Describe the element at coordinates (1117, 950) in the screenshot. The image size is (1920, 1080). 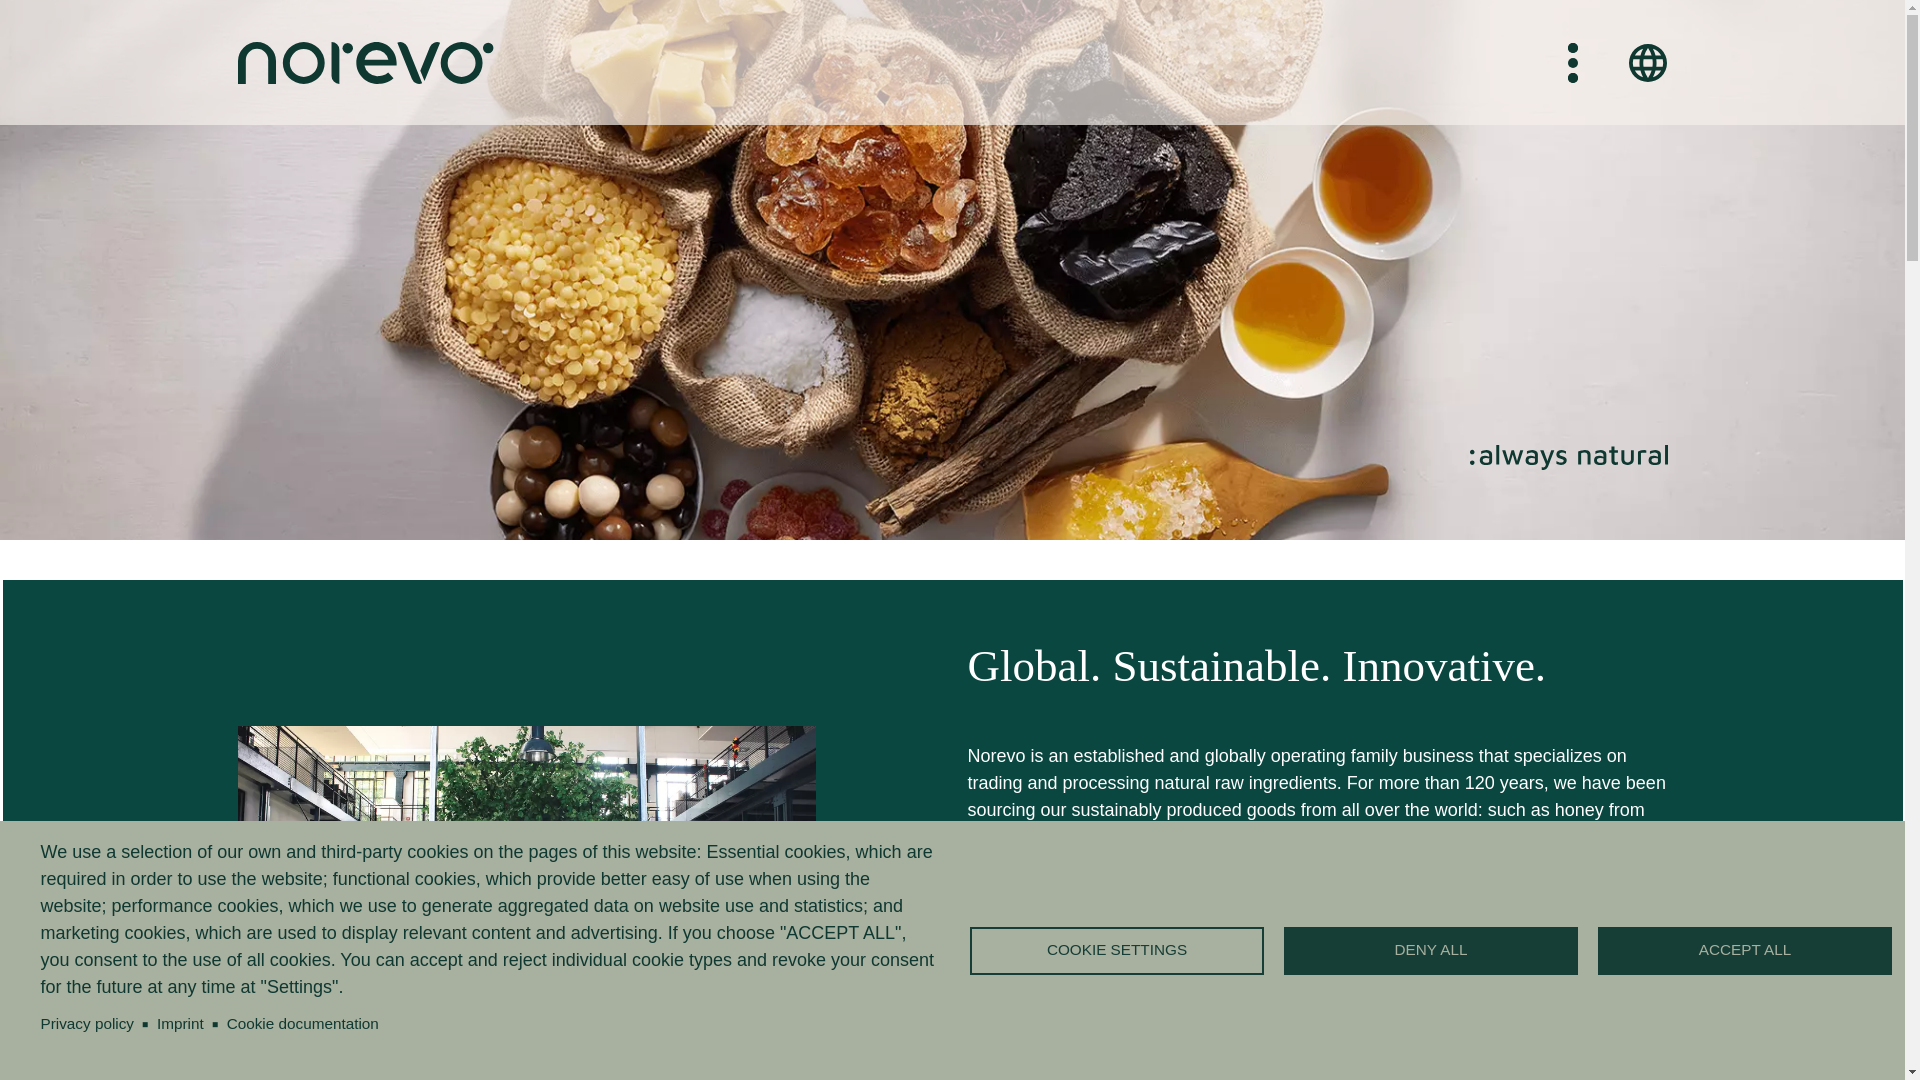
I see `COOKIE SETTINGS` at that location.